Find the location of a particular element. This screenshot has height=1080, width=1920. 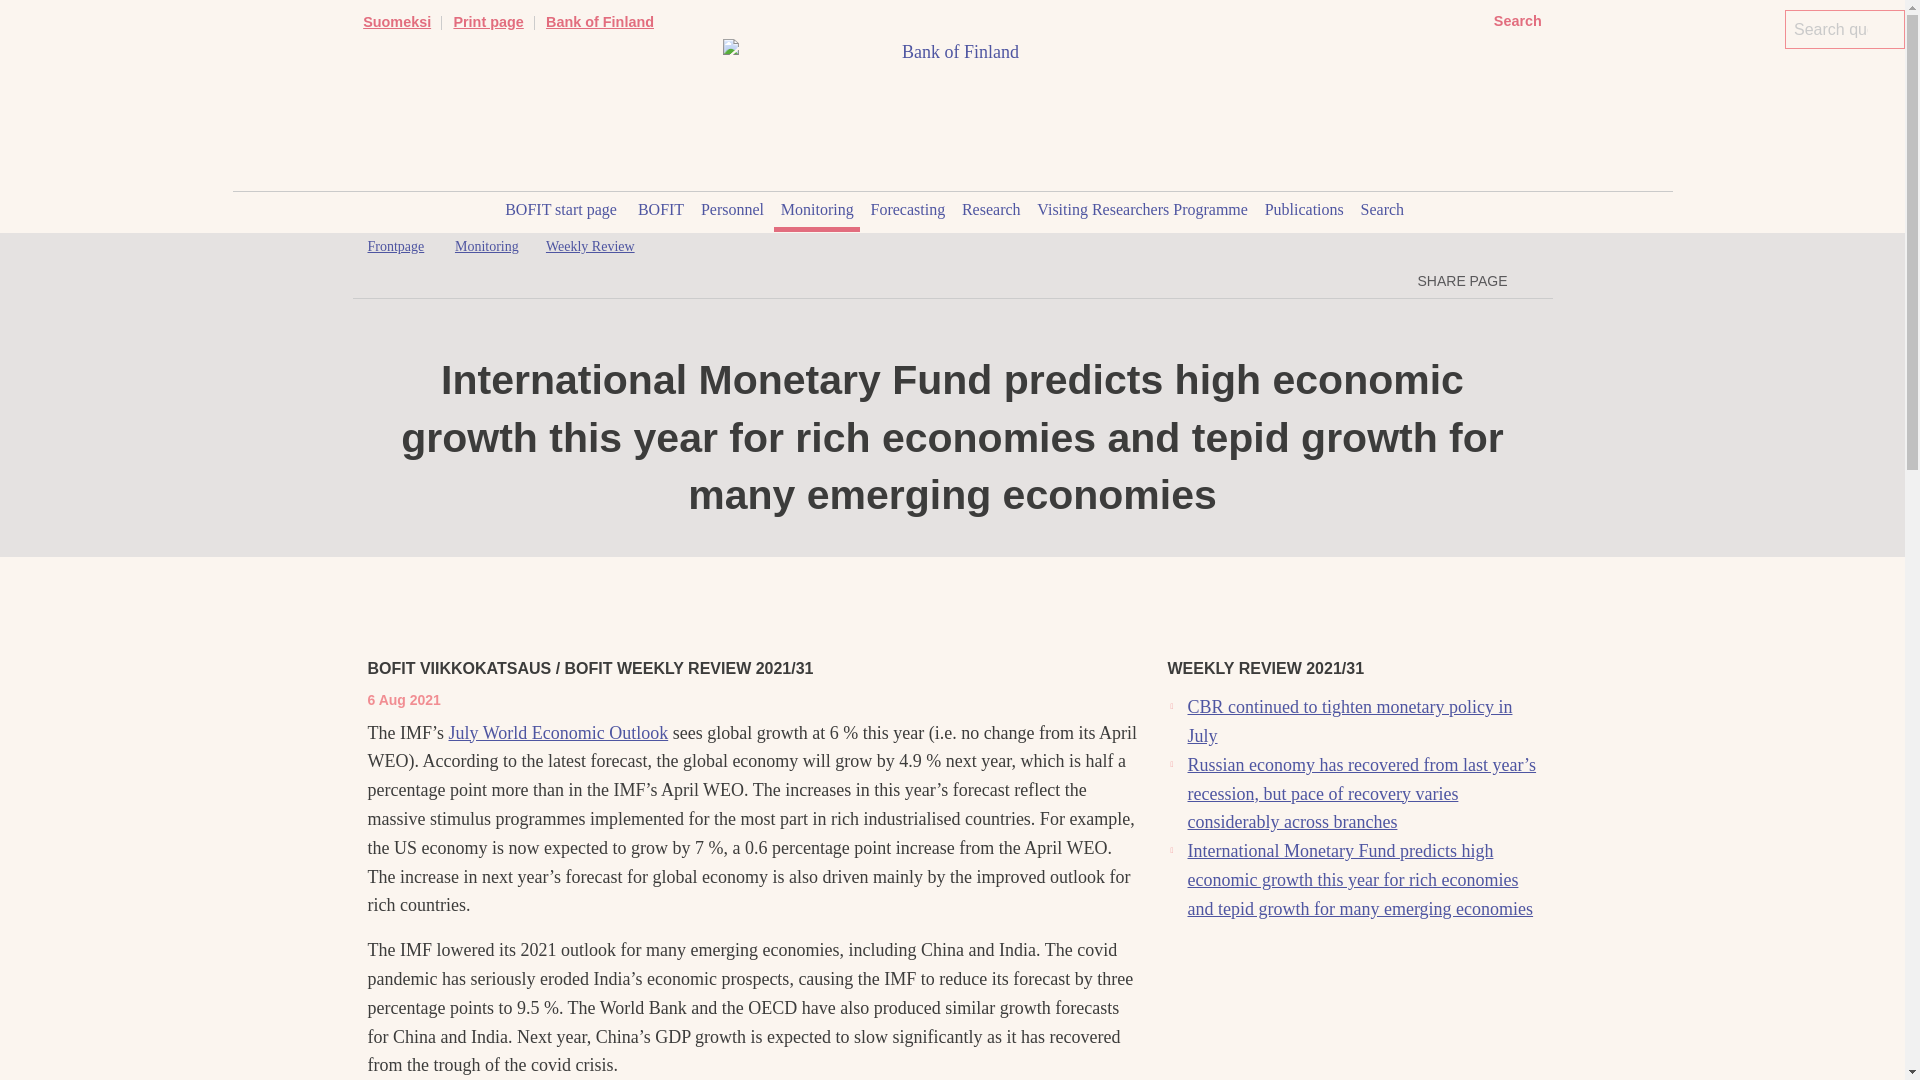

Suomeksi is located at coordinates (396, 22).